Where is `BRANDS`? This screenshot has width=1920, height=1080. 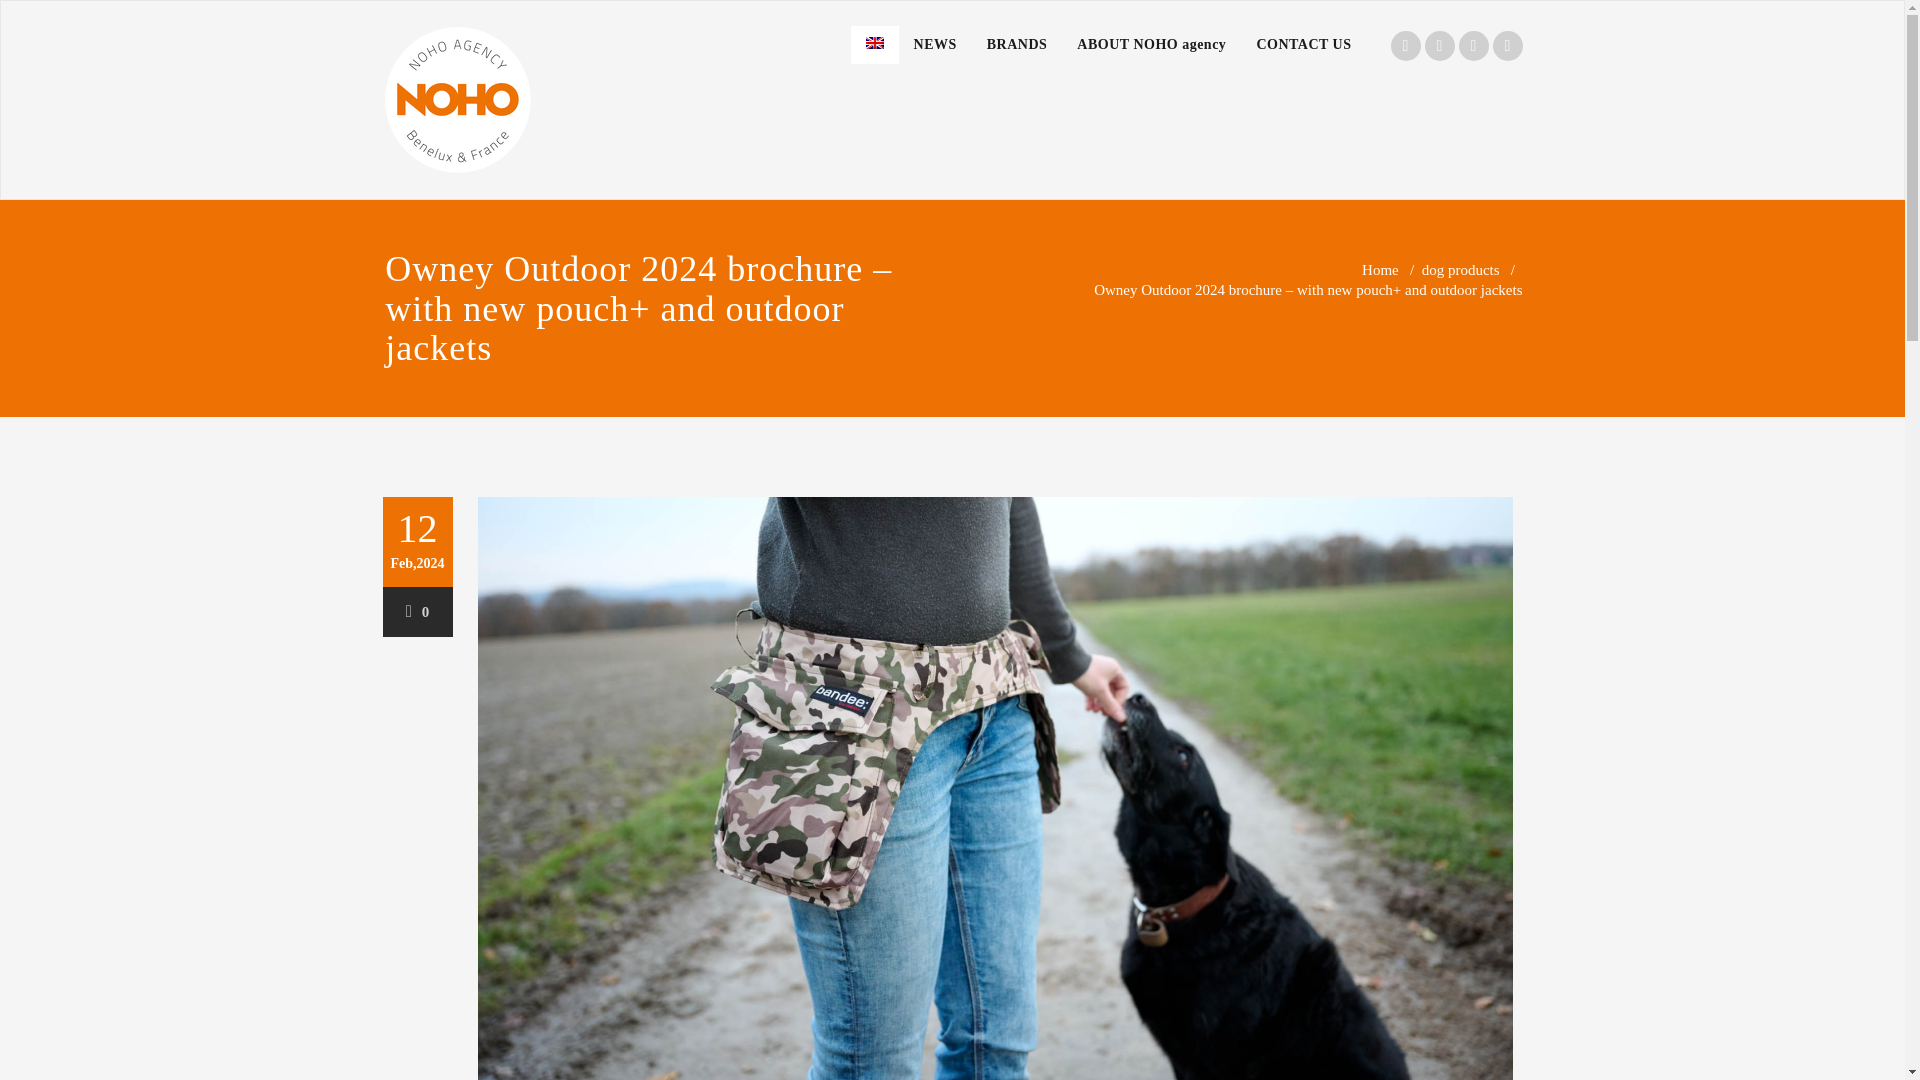 BRANDS is located at coordinates (1017, 44).